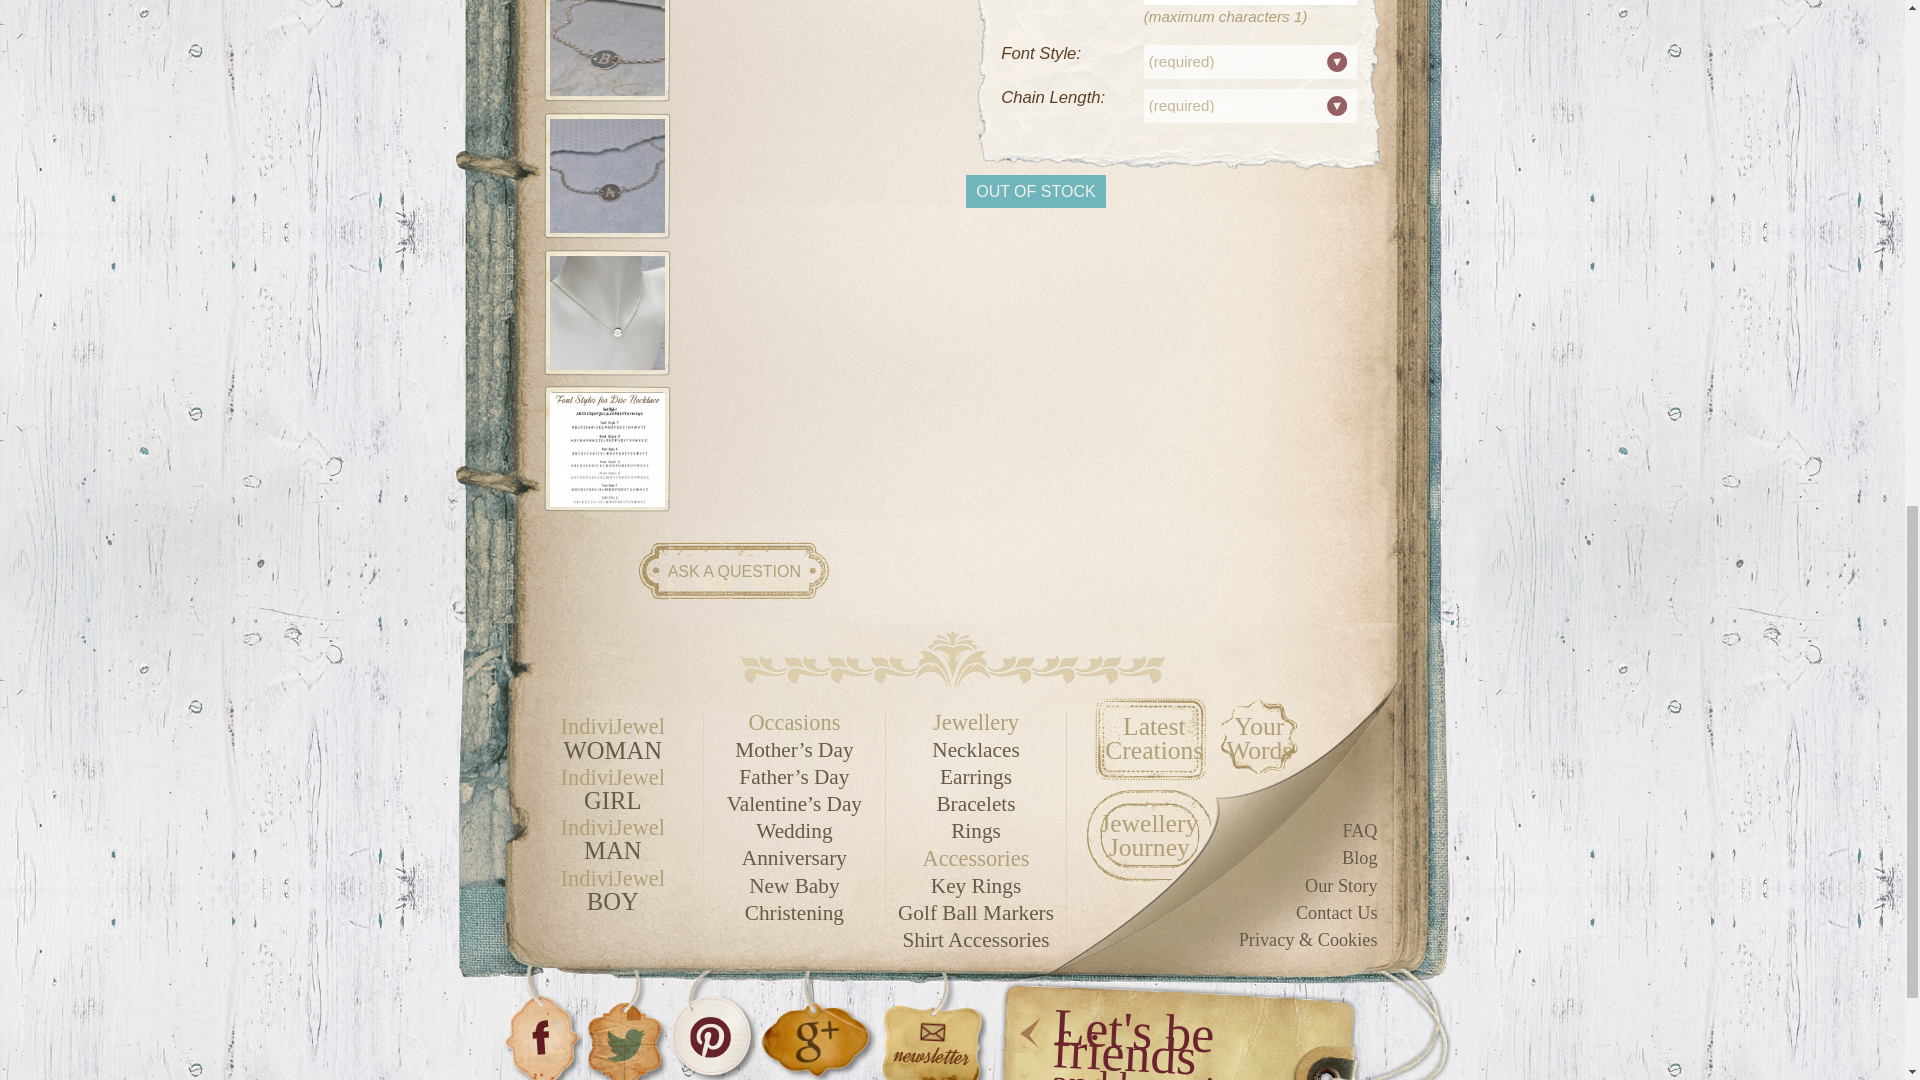 The width and height of the screenshot is (1920, 1080). Describe the element at coordinates (612, 750) in the screenshot. I see `WOMAN` at that location.